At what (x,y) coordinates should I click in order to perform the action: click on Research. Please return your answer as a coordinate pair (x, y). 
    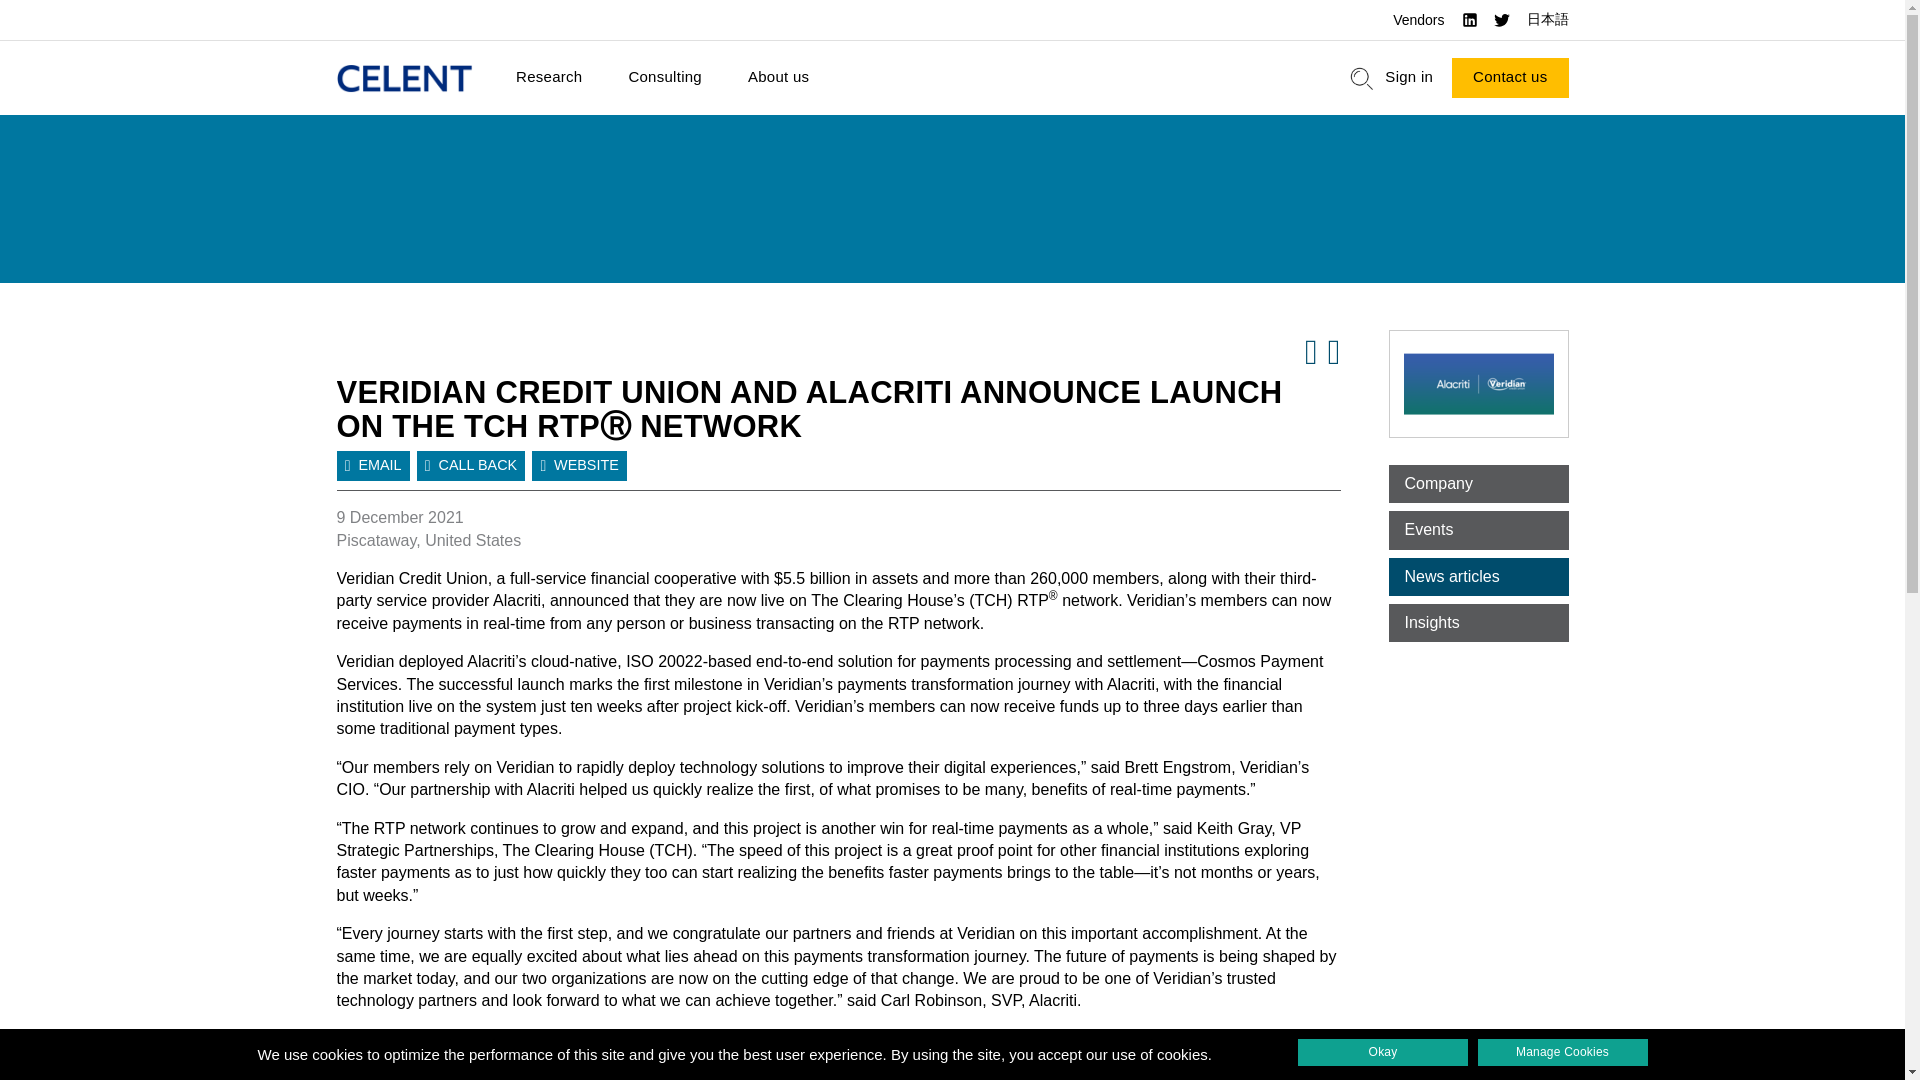
    Looking at the image, I should click on (548, 78).